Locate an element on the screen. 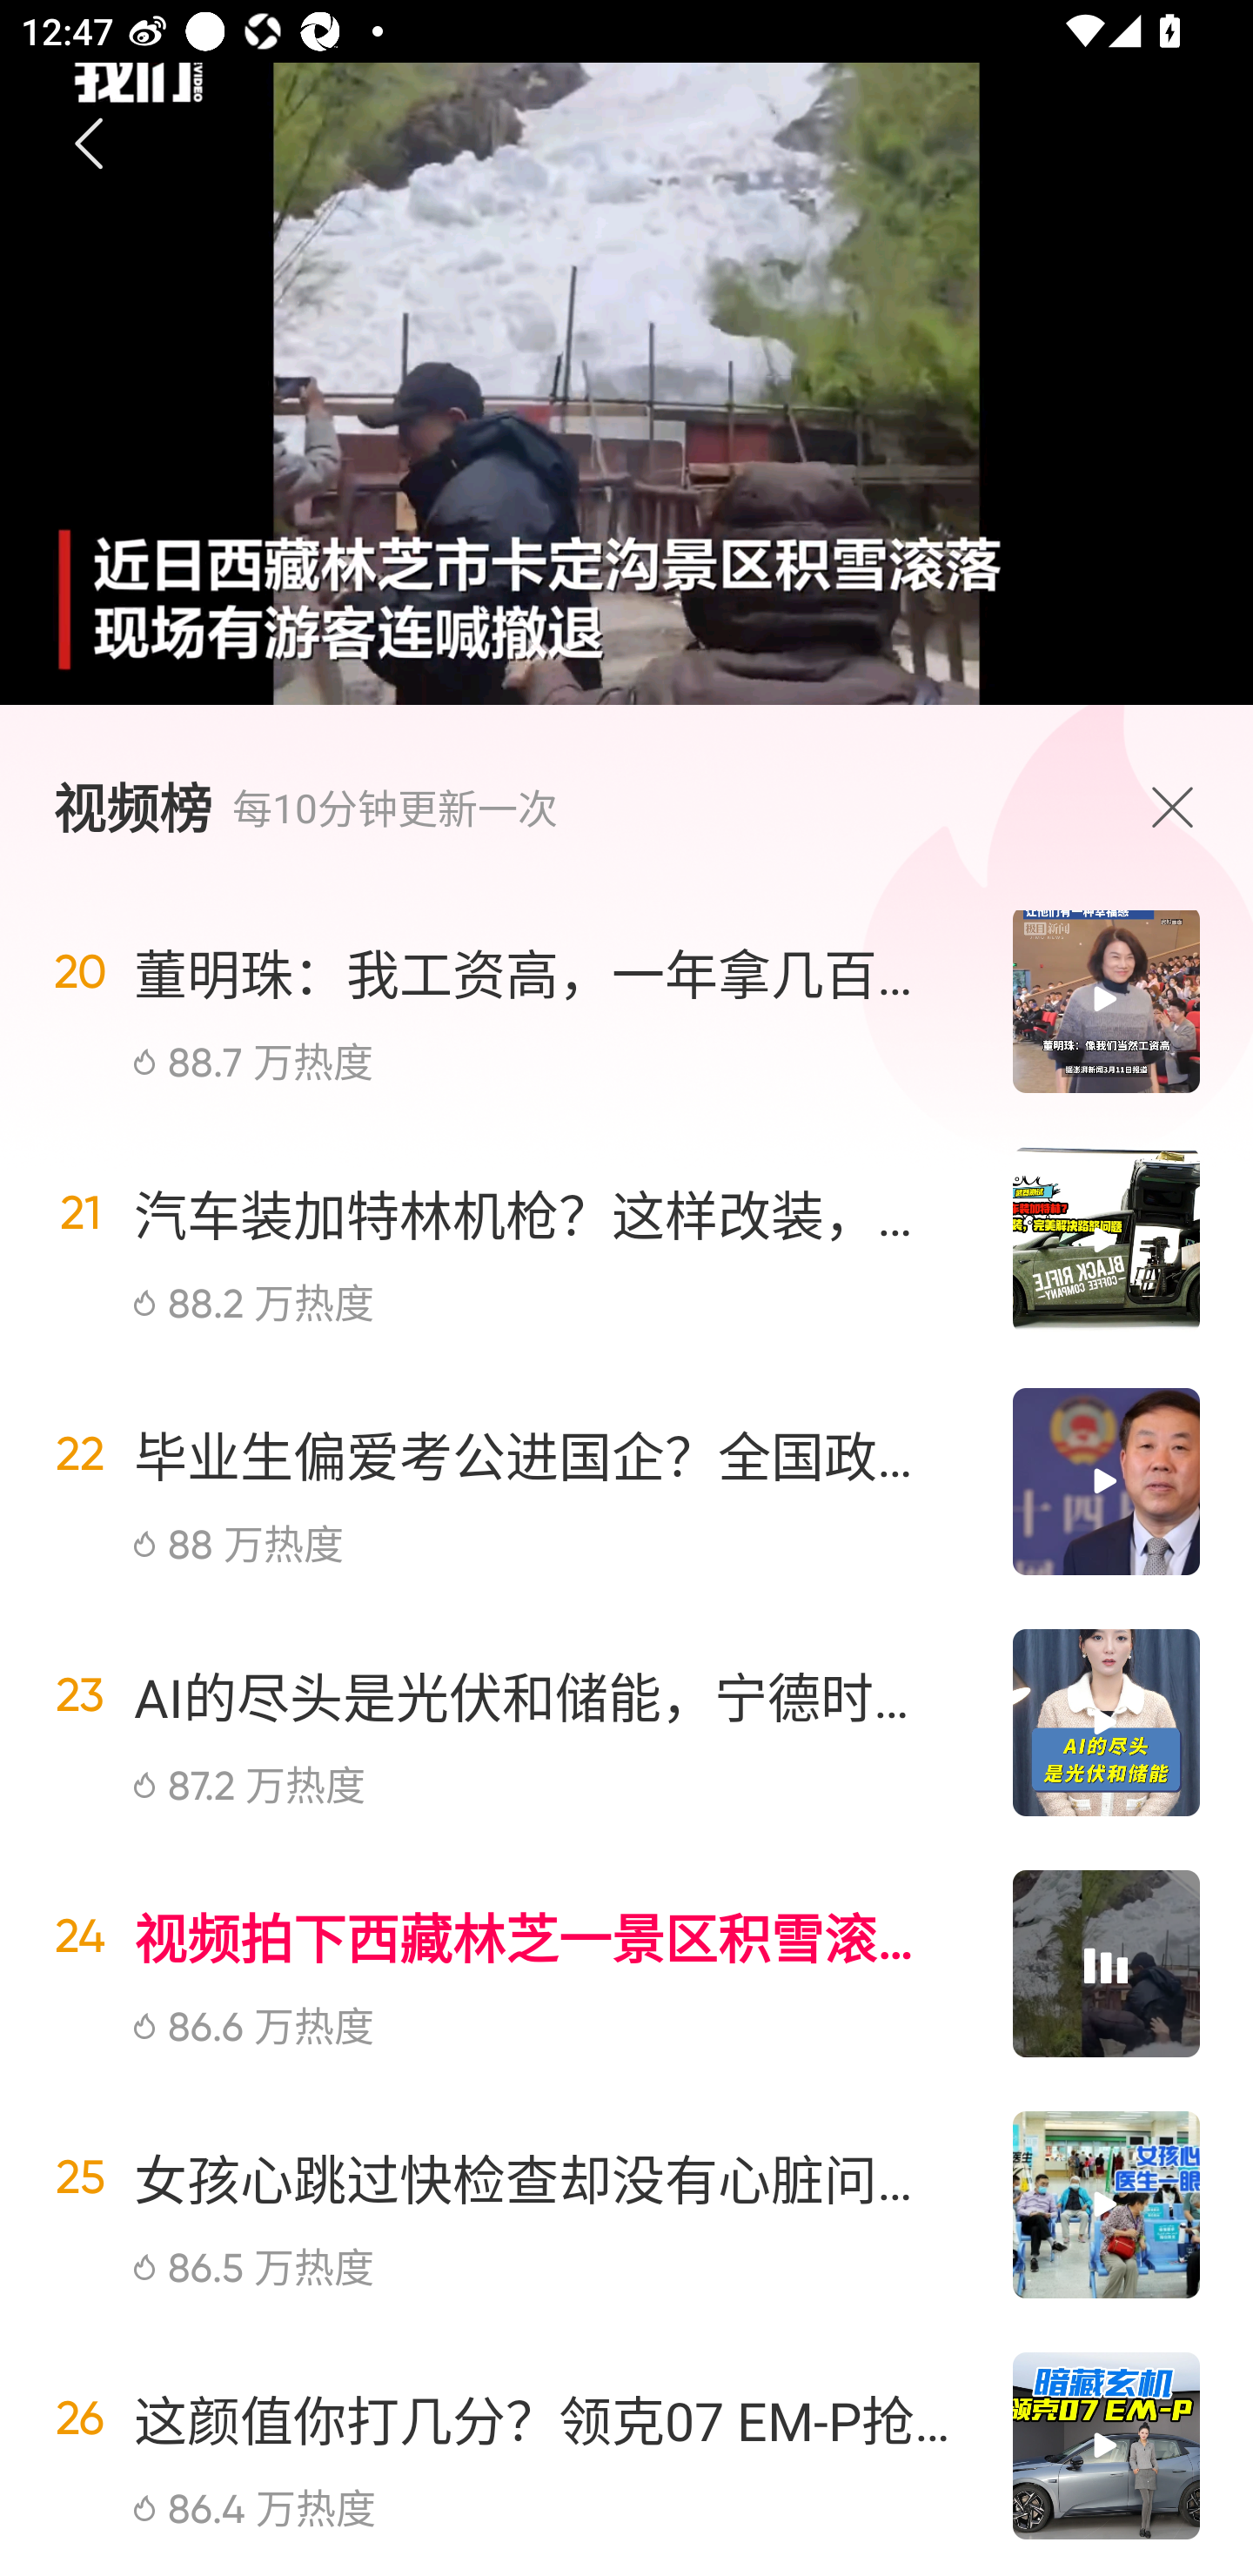 The width and height of the screenshot is (1253, 2576). 23 AI的尽头是光伏和储能，宁德时代翻身了？ 87.2 万热度 is located at coordinates (626, 1723).